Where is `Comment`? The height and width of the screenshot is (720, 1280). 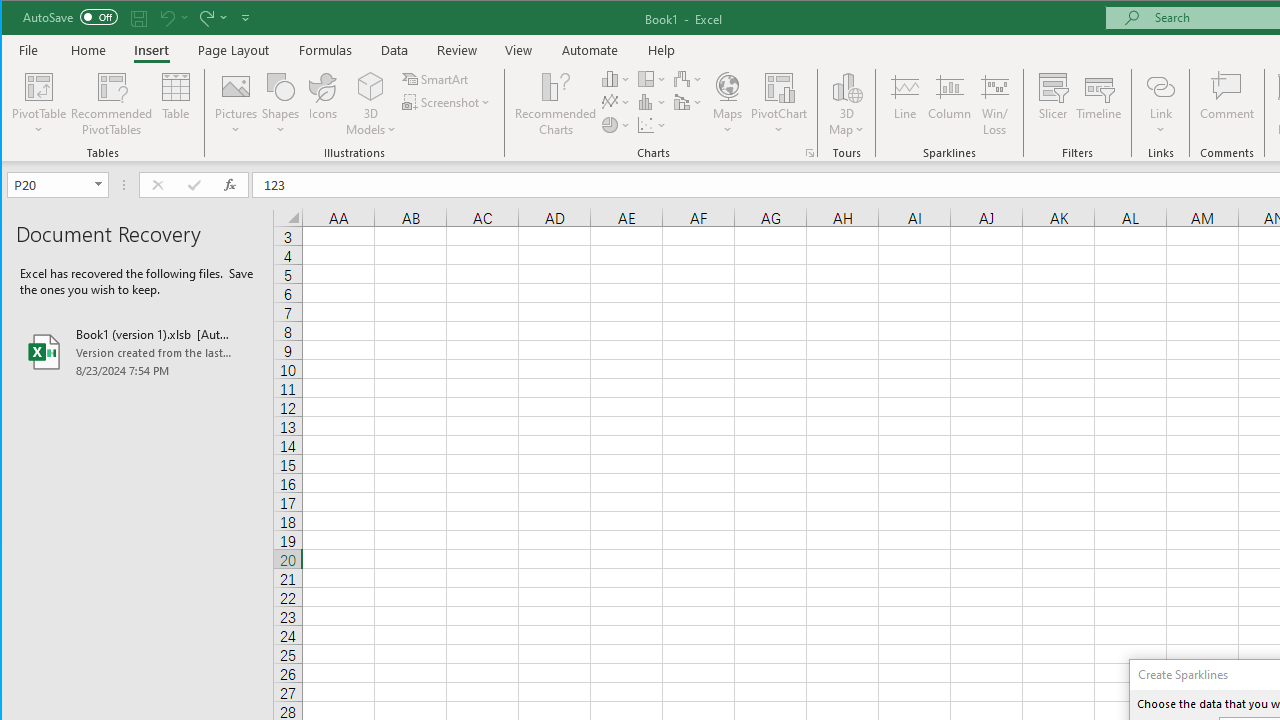 Comment is located at coordinates (1227, 104).